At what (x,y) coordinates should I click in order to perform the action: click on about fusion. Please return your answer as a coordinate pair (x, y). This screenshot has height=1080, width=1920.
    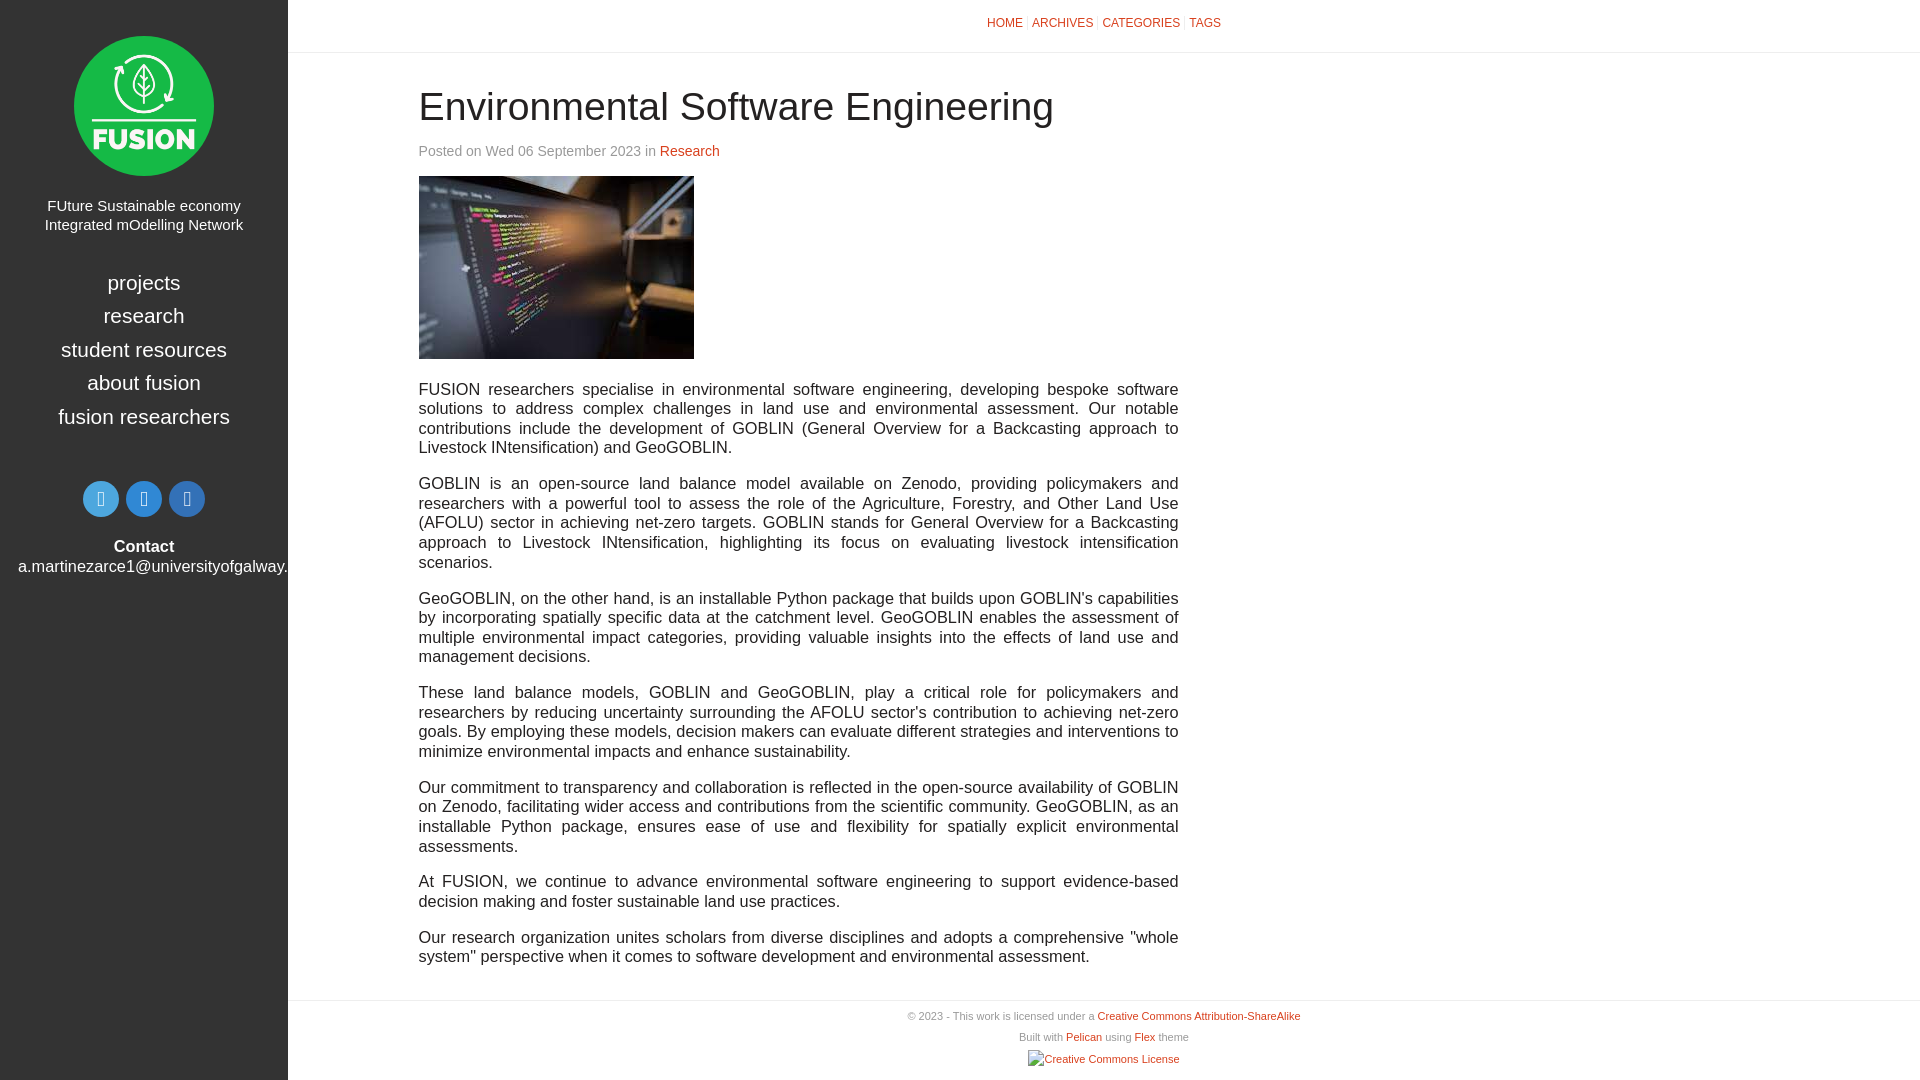
    Looking at the image, I should click on (144, 382).